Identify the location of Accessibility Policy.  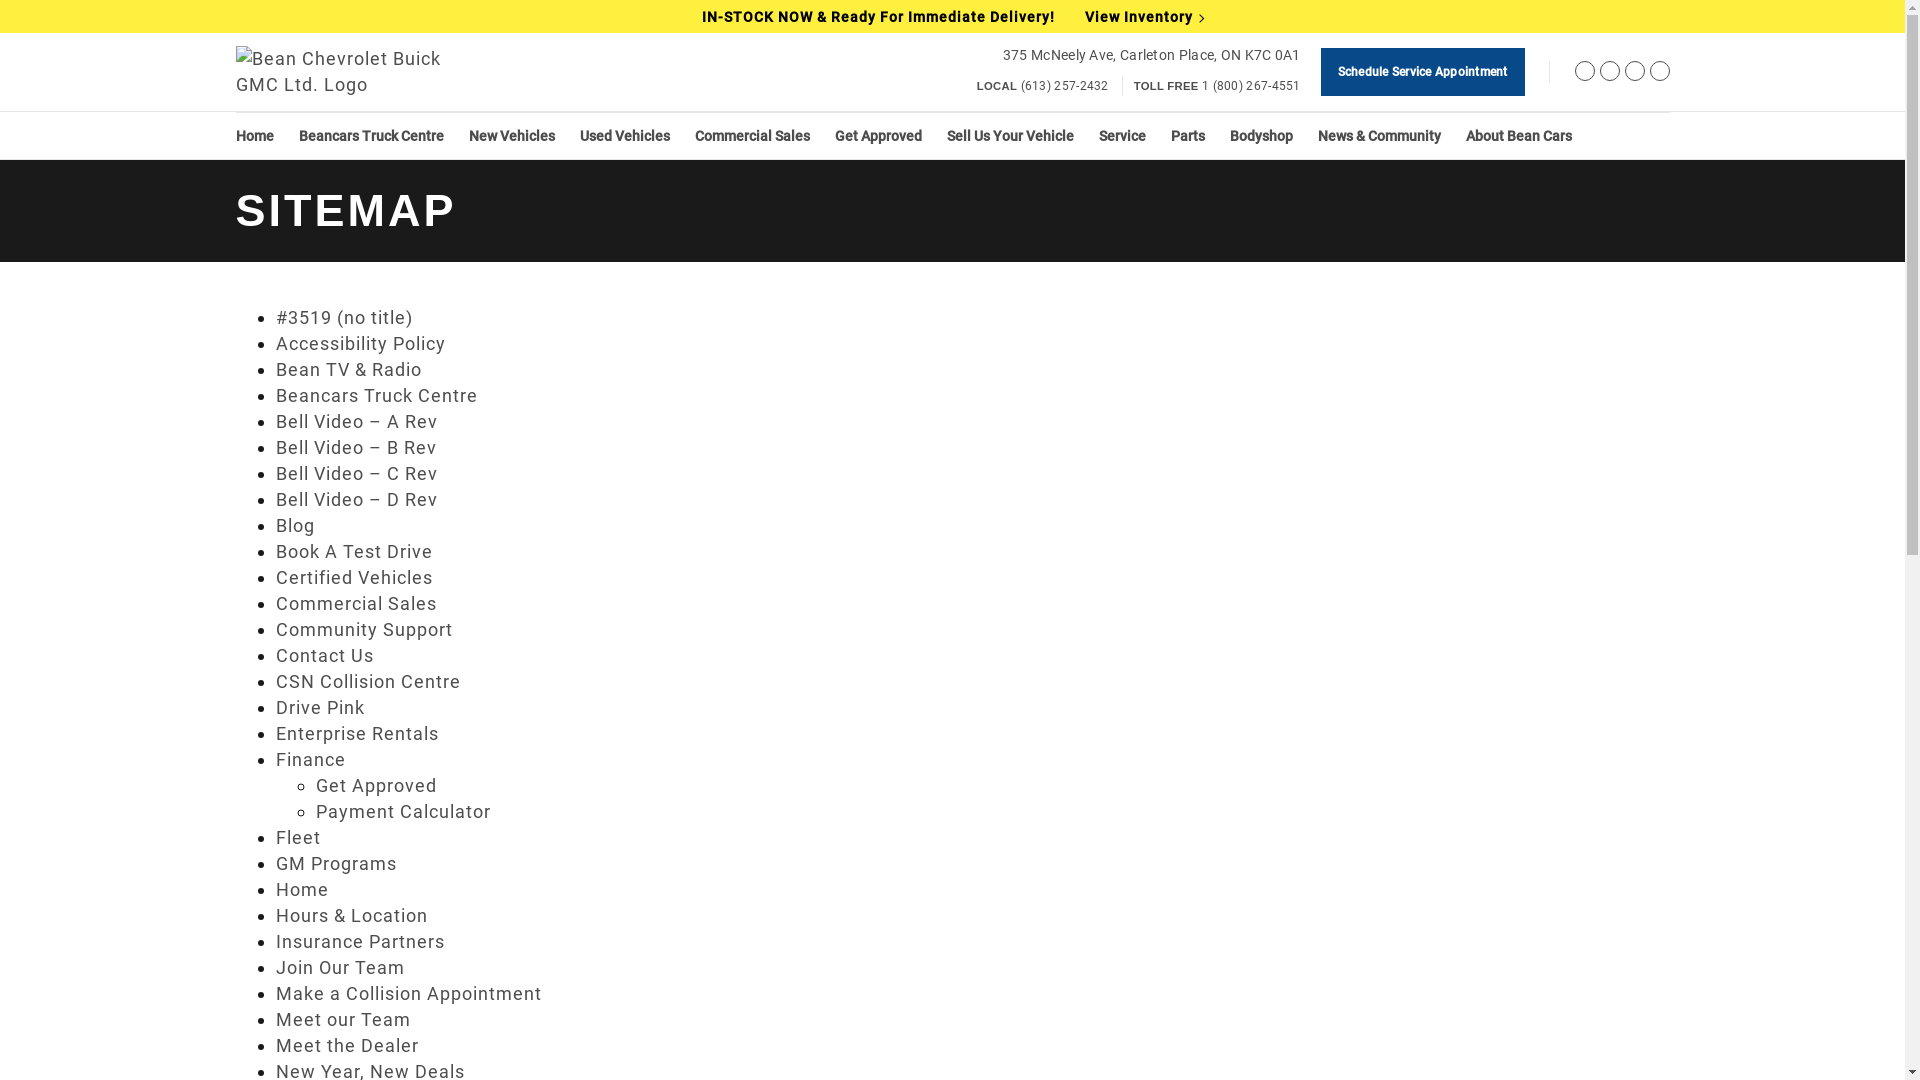
(361, 344).